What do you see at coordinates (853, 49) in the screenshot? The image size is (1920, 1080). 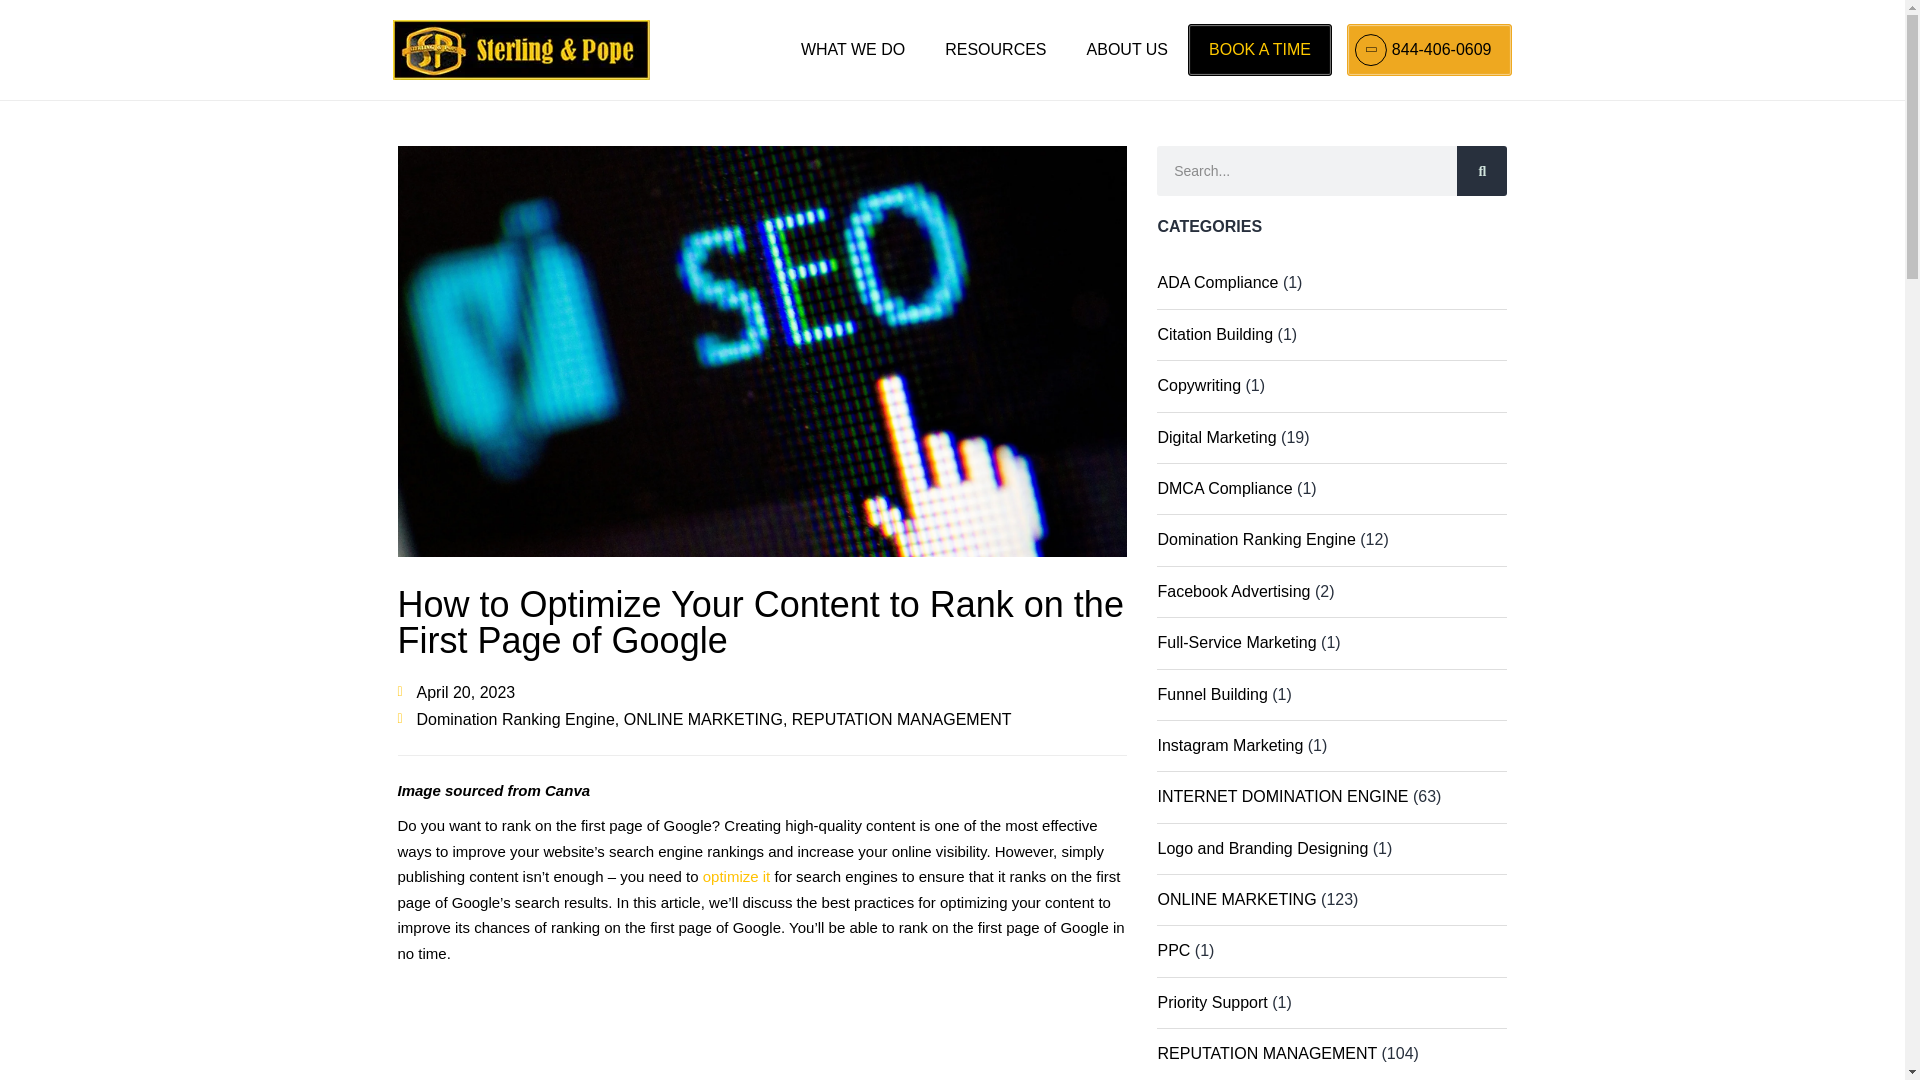 I see `WHAT WE DO` at bounding box center [853, 49].